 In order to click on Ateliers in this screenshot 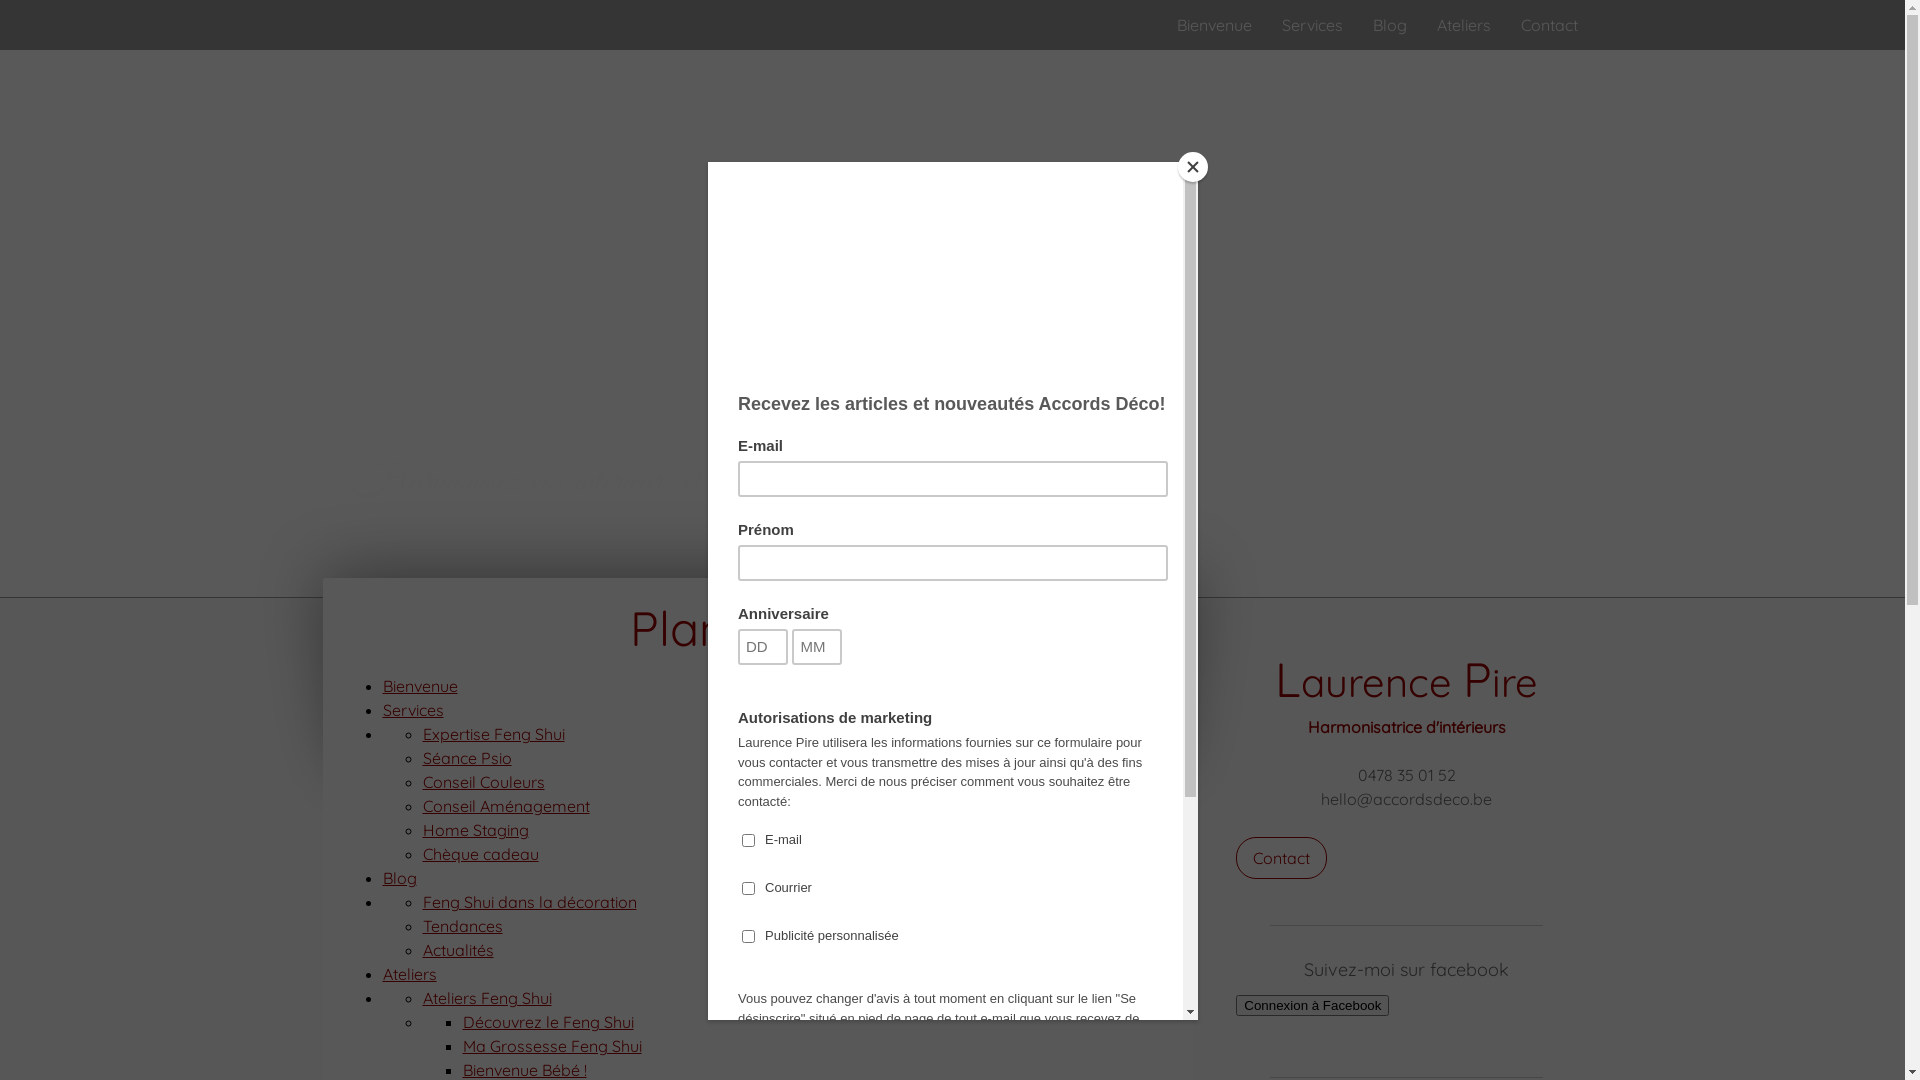, I will do `click(1464, 25)`.